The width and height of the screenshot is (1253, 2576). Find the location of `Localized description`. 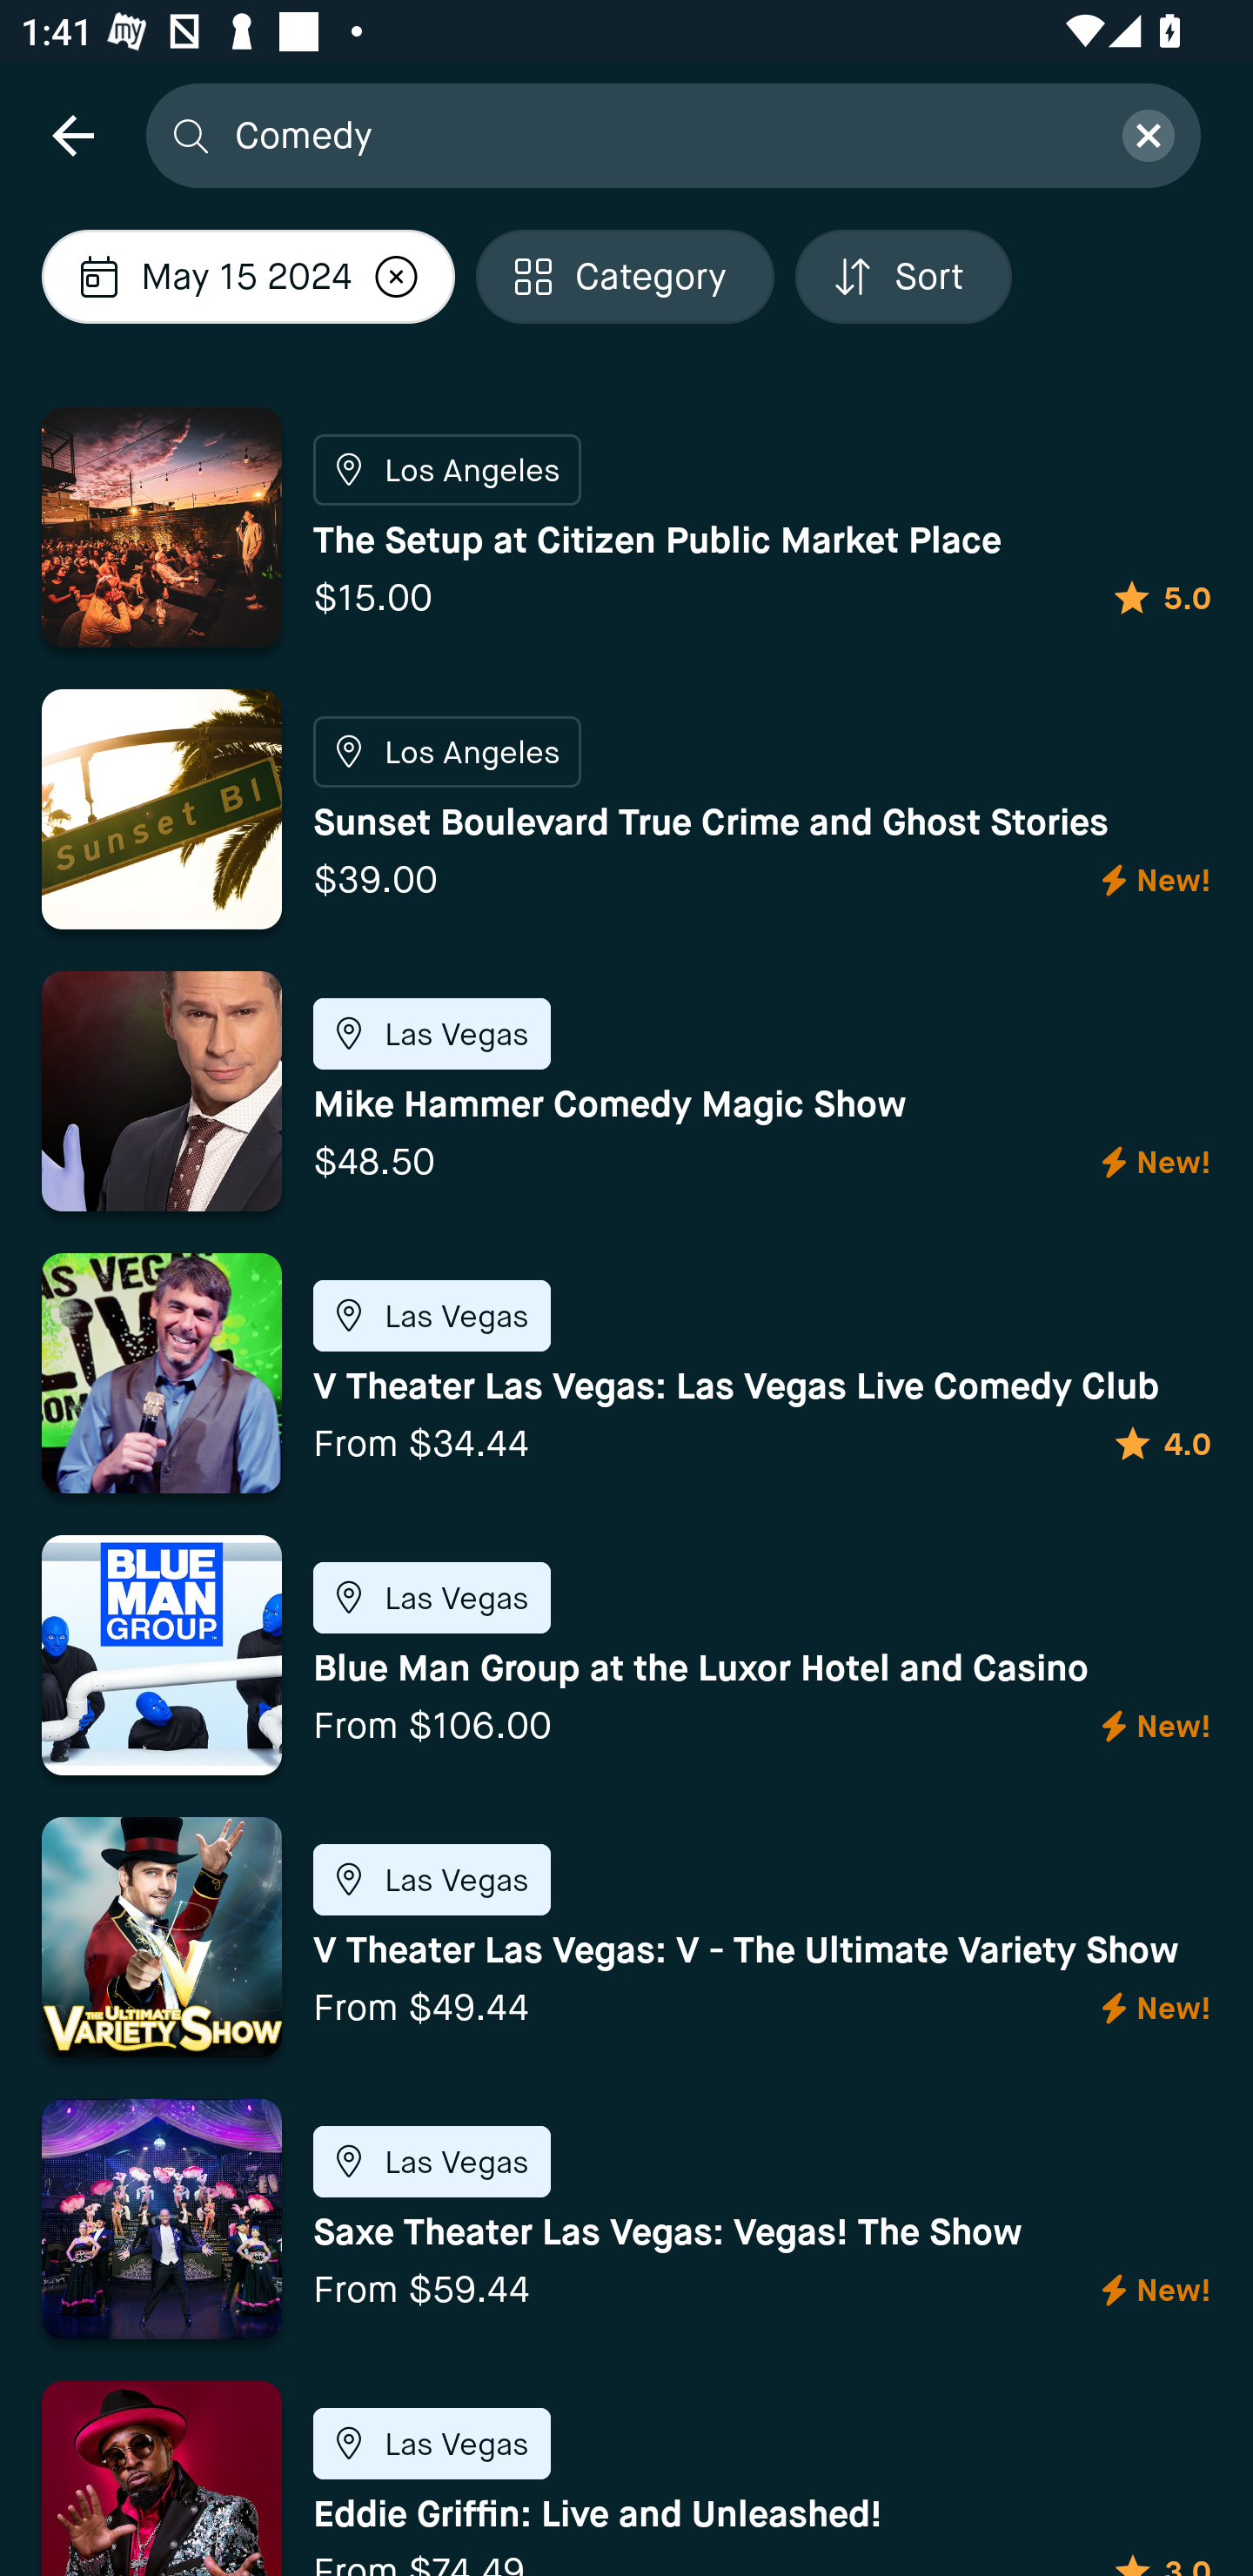

Localized description is located at coordinates (397, 277).